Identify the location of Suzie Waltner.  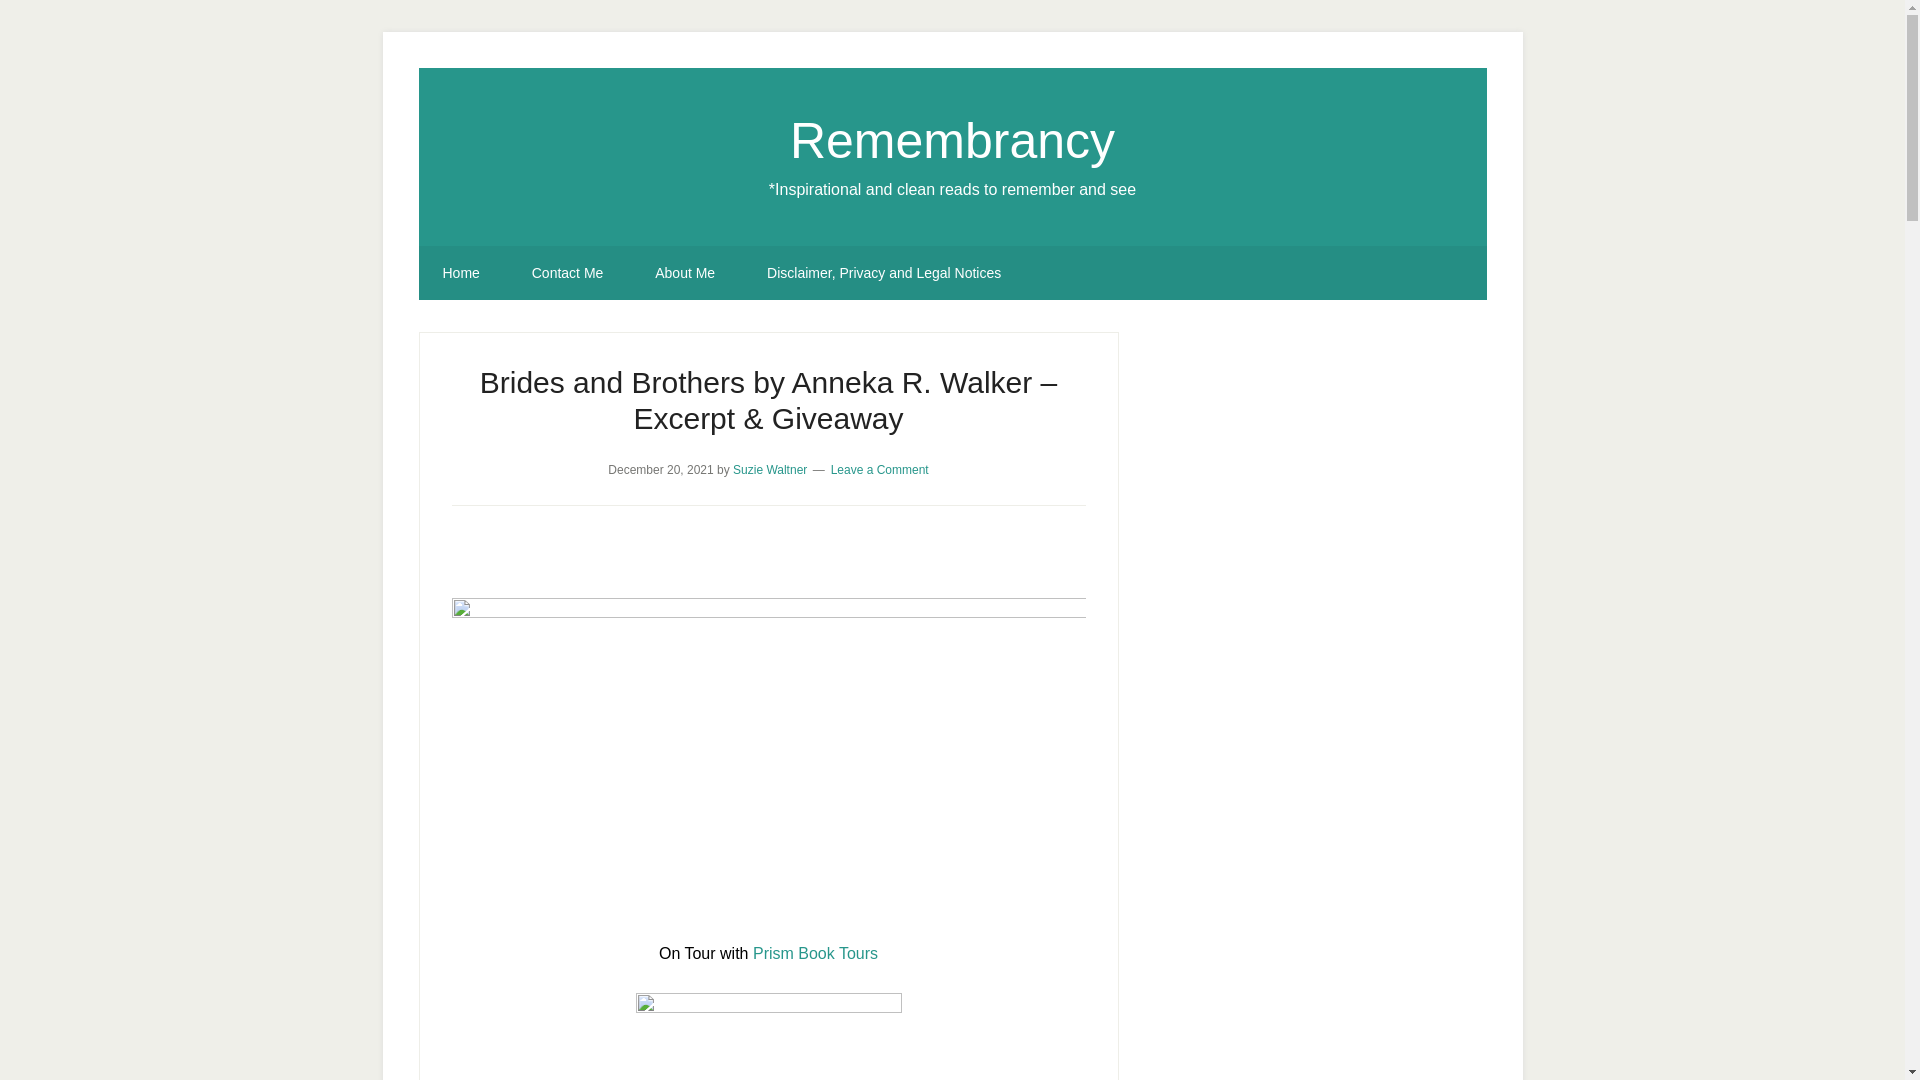
(770, 470).